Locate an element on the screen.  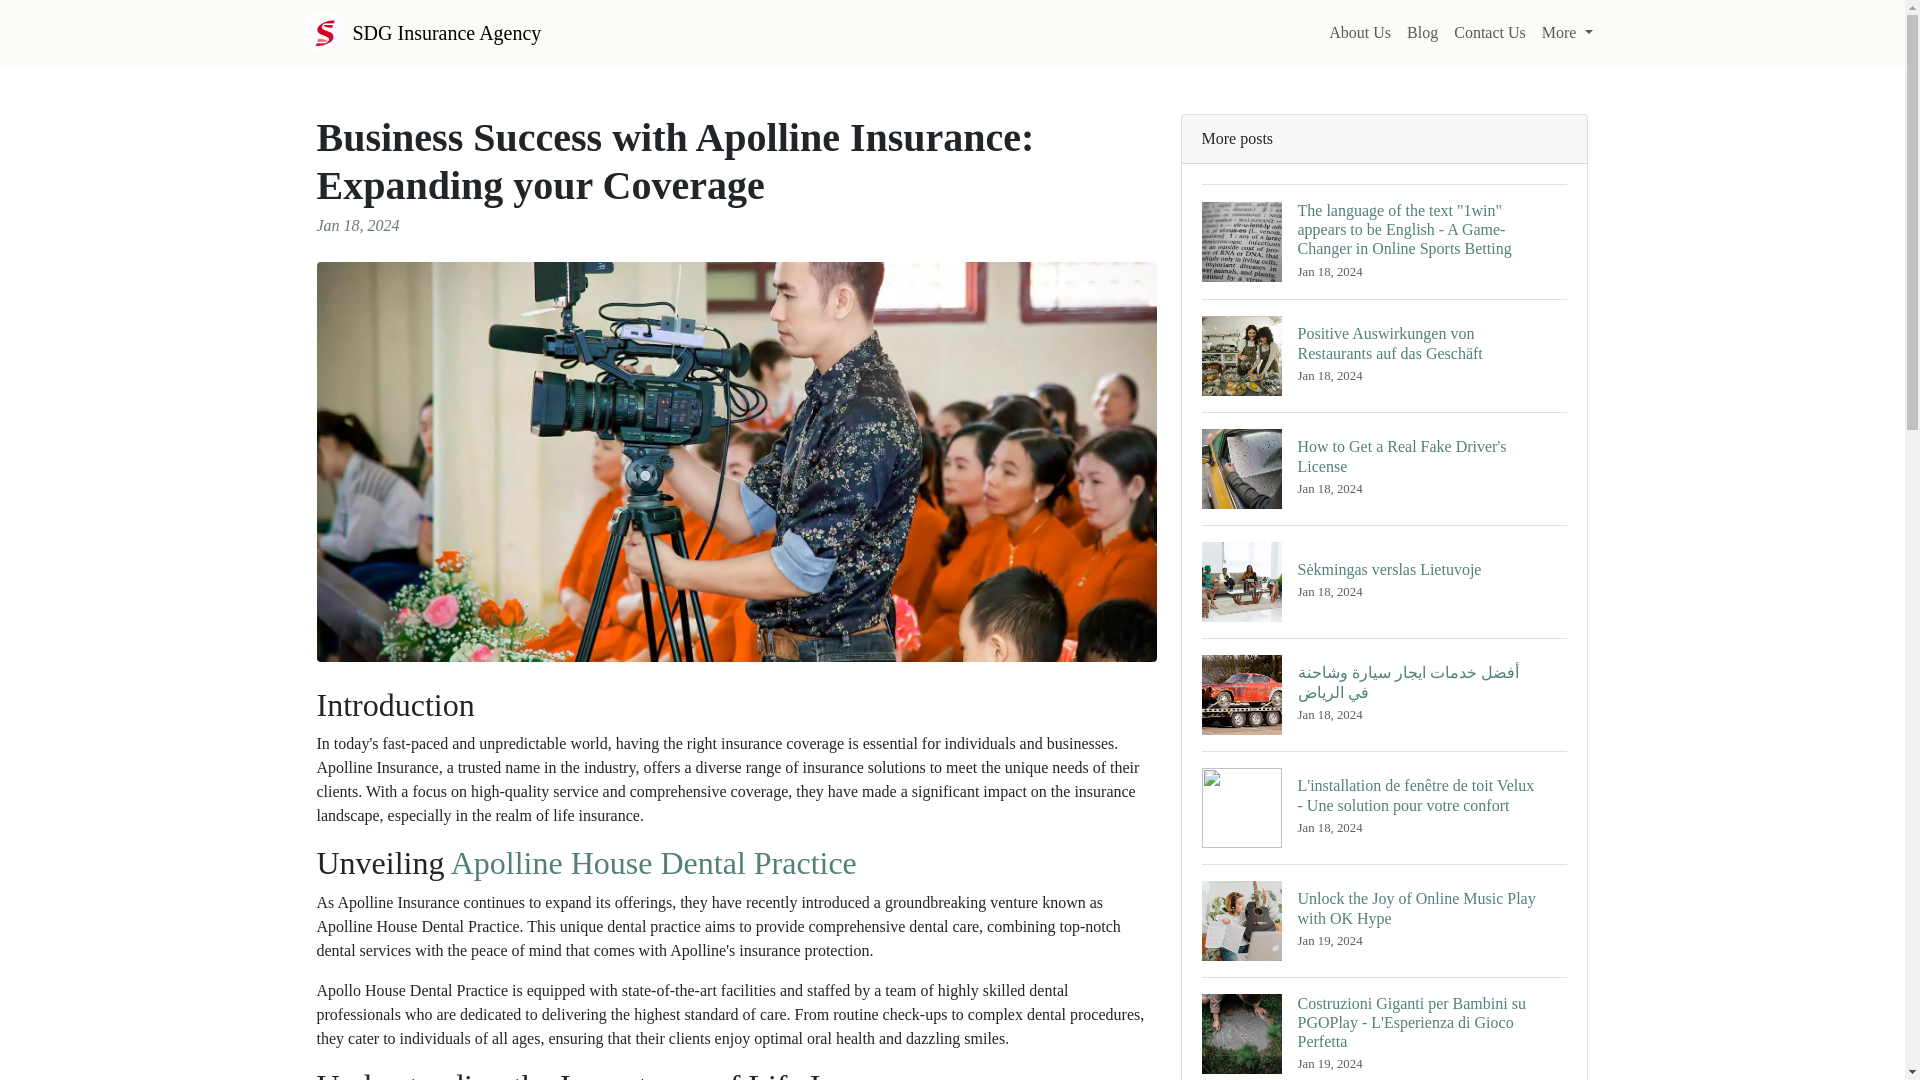
Blog is located at coordinates (1422, 32).